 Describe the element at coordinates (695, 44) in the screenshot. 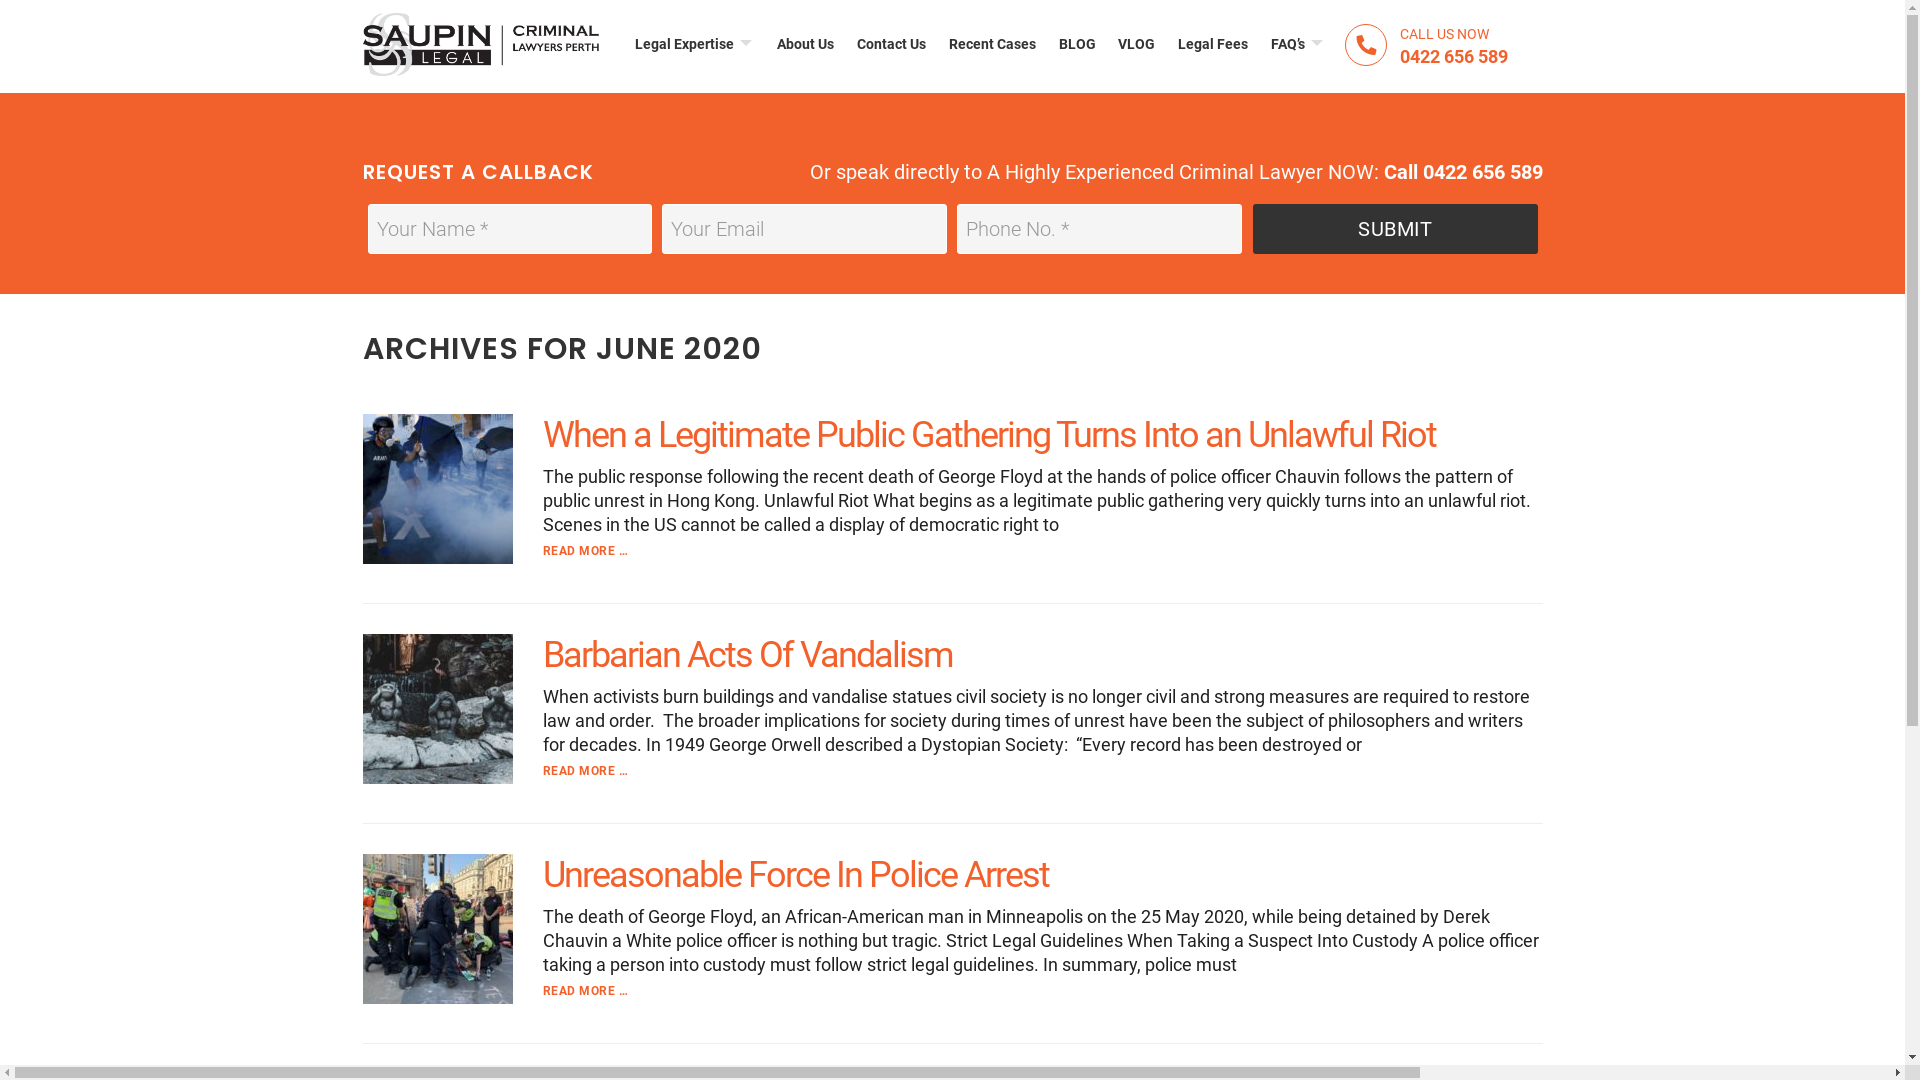

I see `Legal Expertise` at that location.